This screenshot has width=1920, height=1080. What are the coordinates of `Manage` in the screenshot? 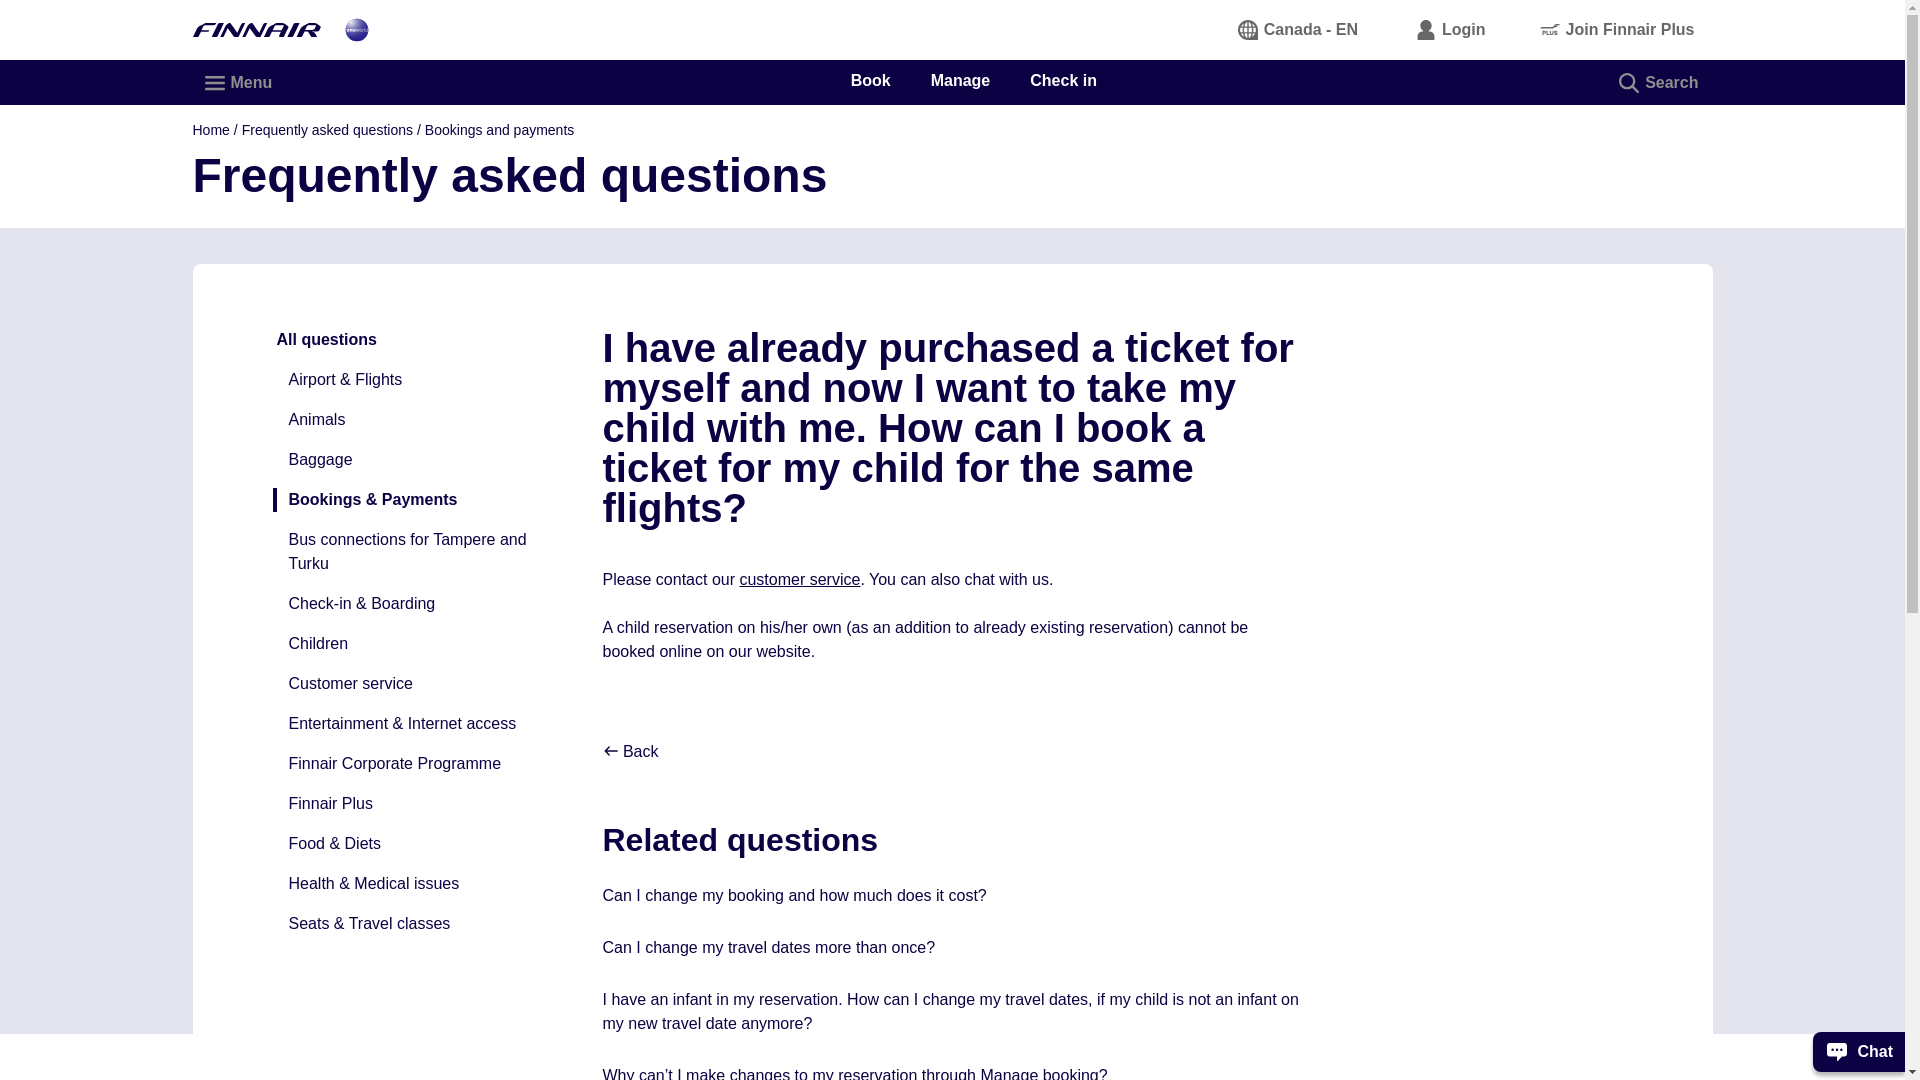 It's located at (960, 80).